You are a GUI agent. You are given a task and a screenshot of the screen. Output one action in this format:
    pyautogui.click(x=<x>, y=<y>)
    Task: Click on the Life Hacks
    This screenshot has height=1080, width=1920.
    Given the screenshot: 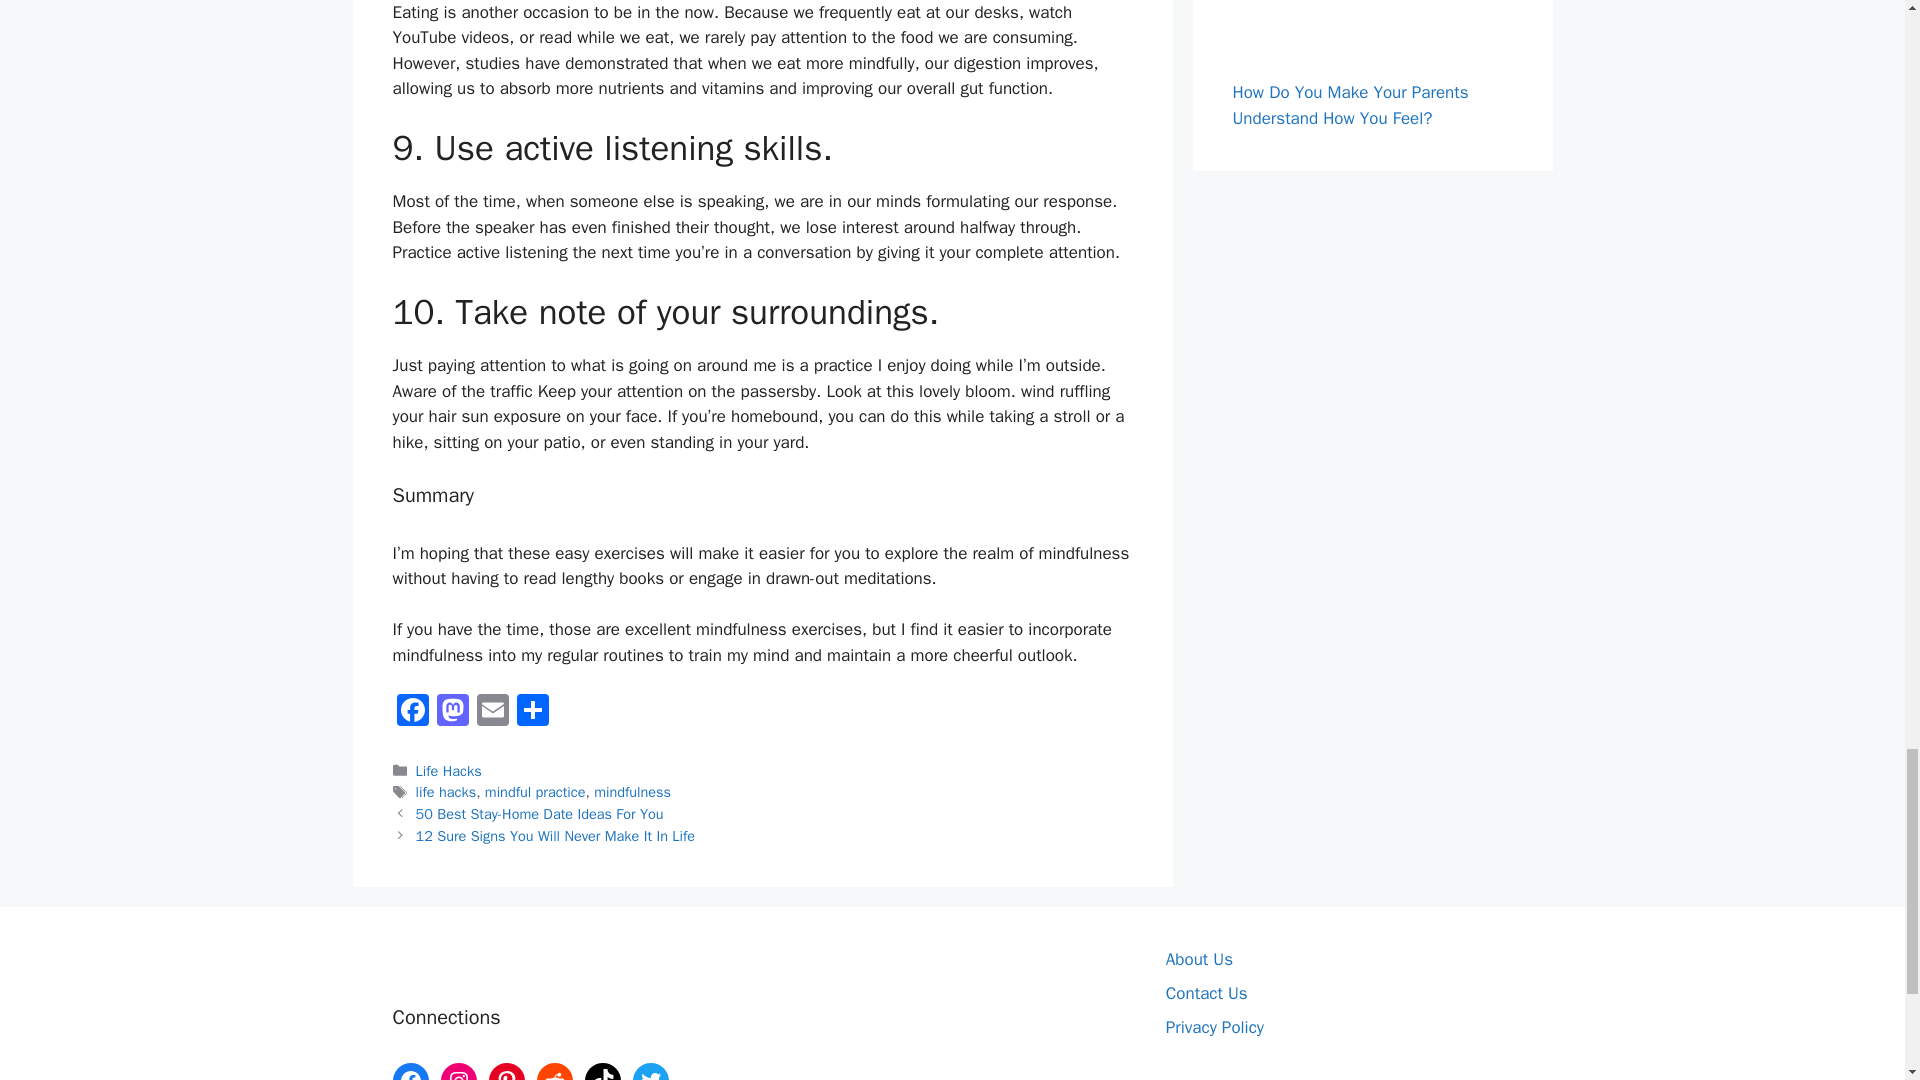 What is the action you would take?
    pyautogui.click(x=448, y=770)
    